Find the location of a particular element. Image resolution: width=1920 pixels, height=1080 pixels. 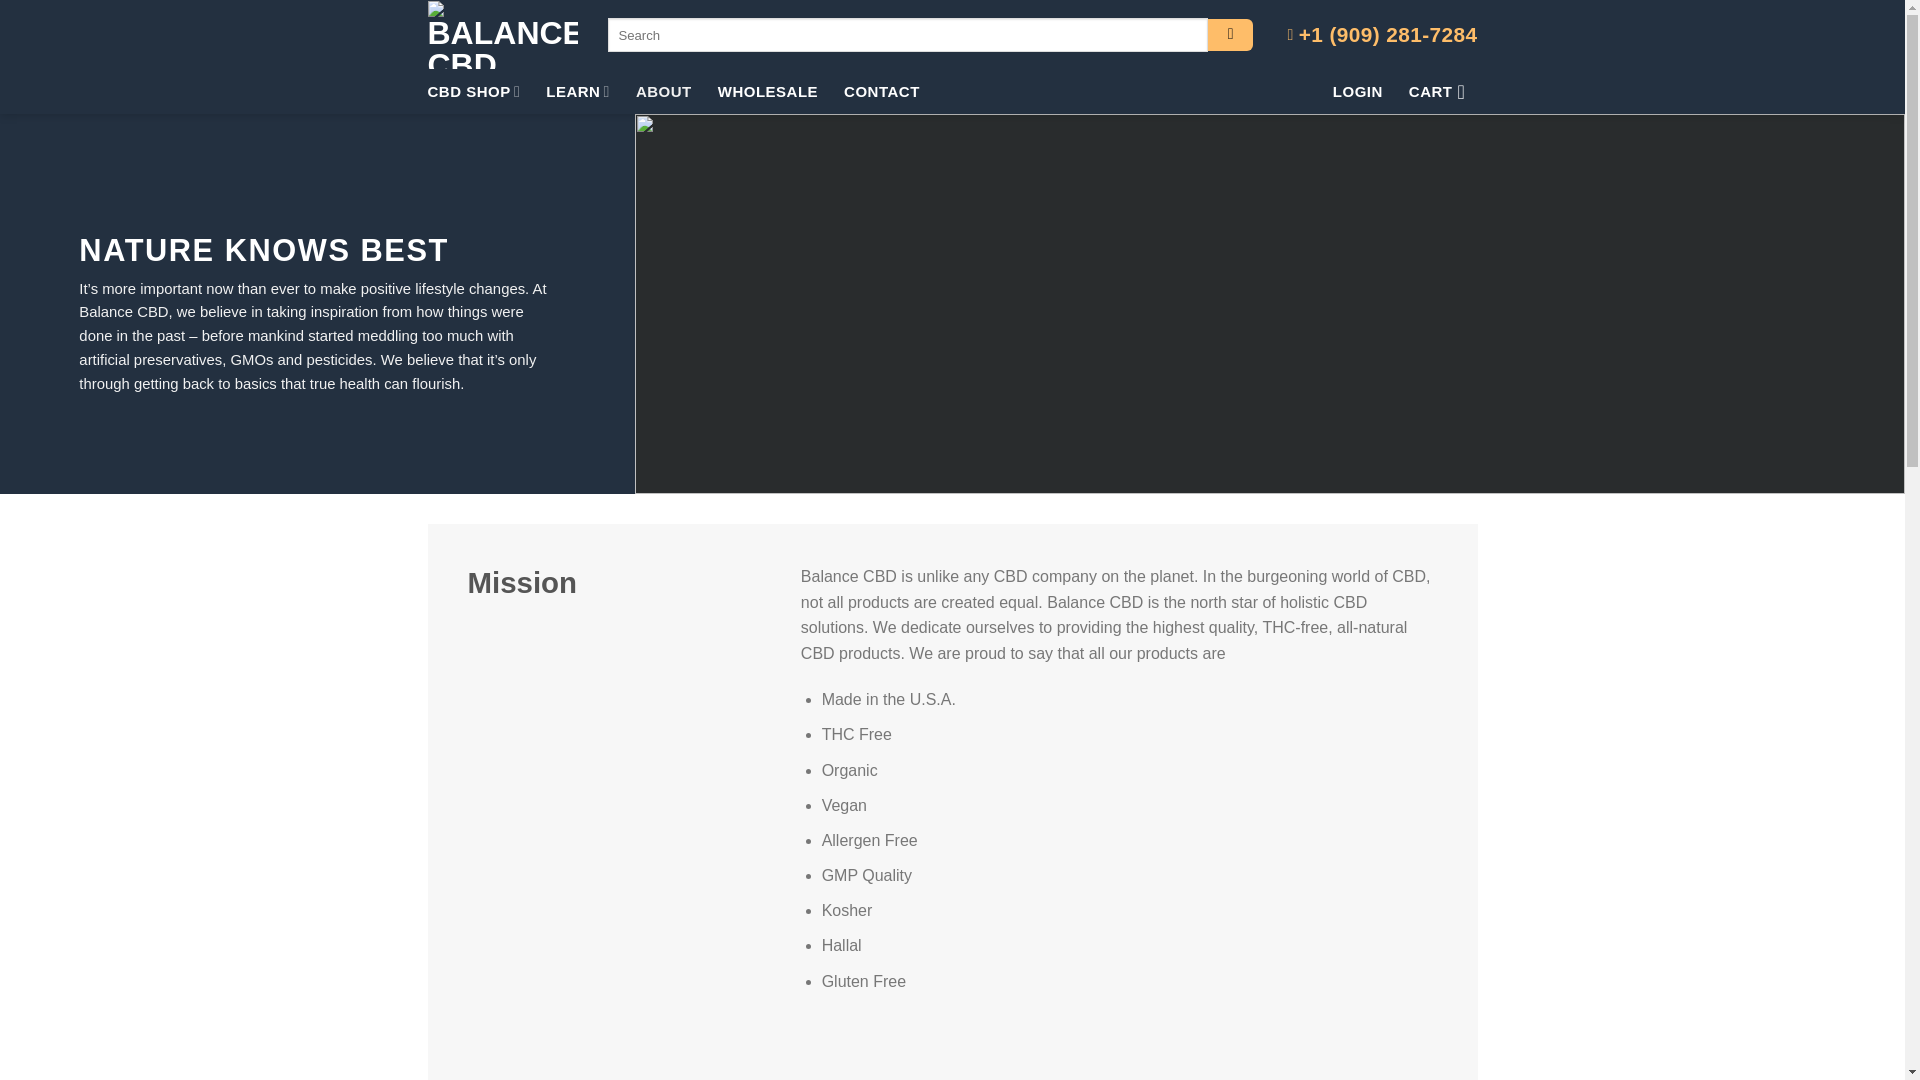

CBD SHOP is located at coordinates (474, 92).